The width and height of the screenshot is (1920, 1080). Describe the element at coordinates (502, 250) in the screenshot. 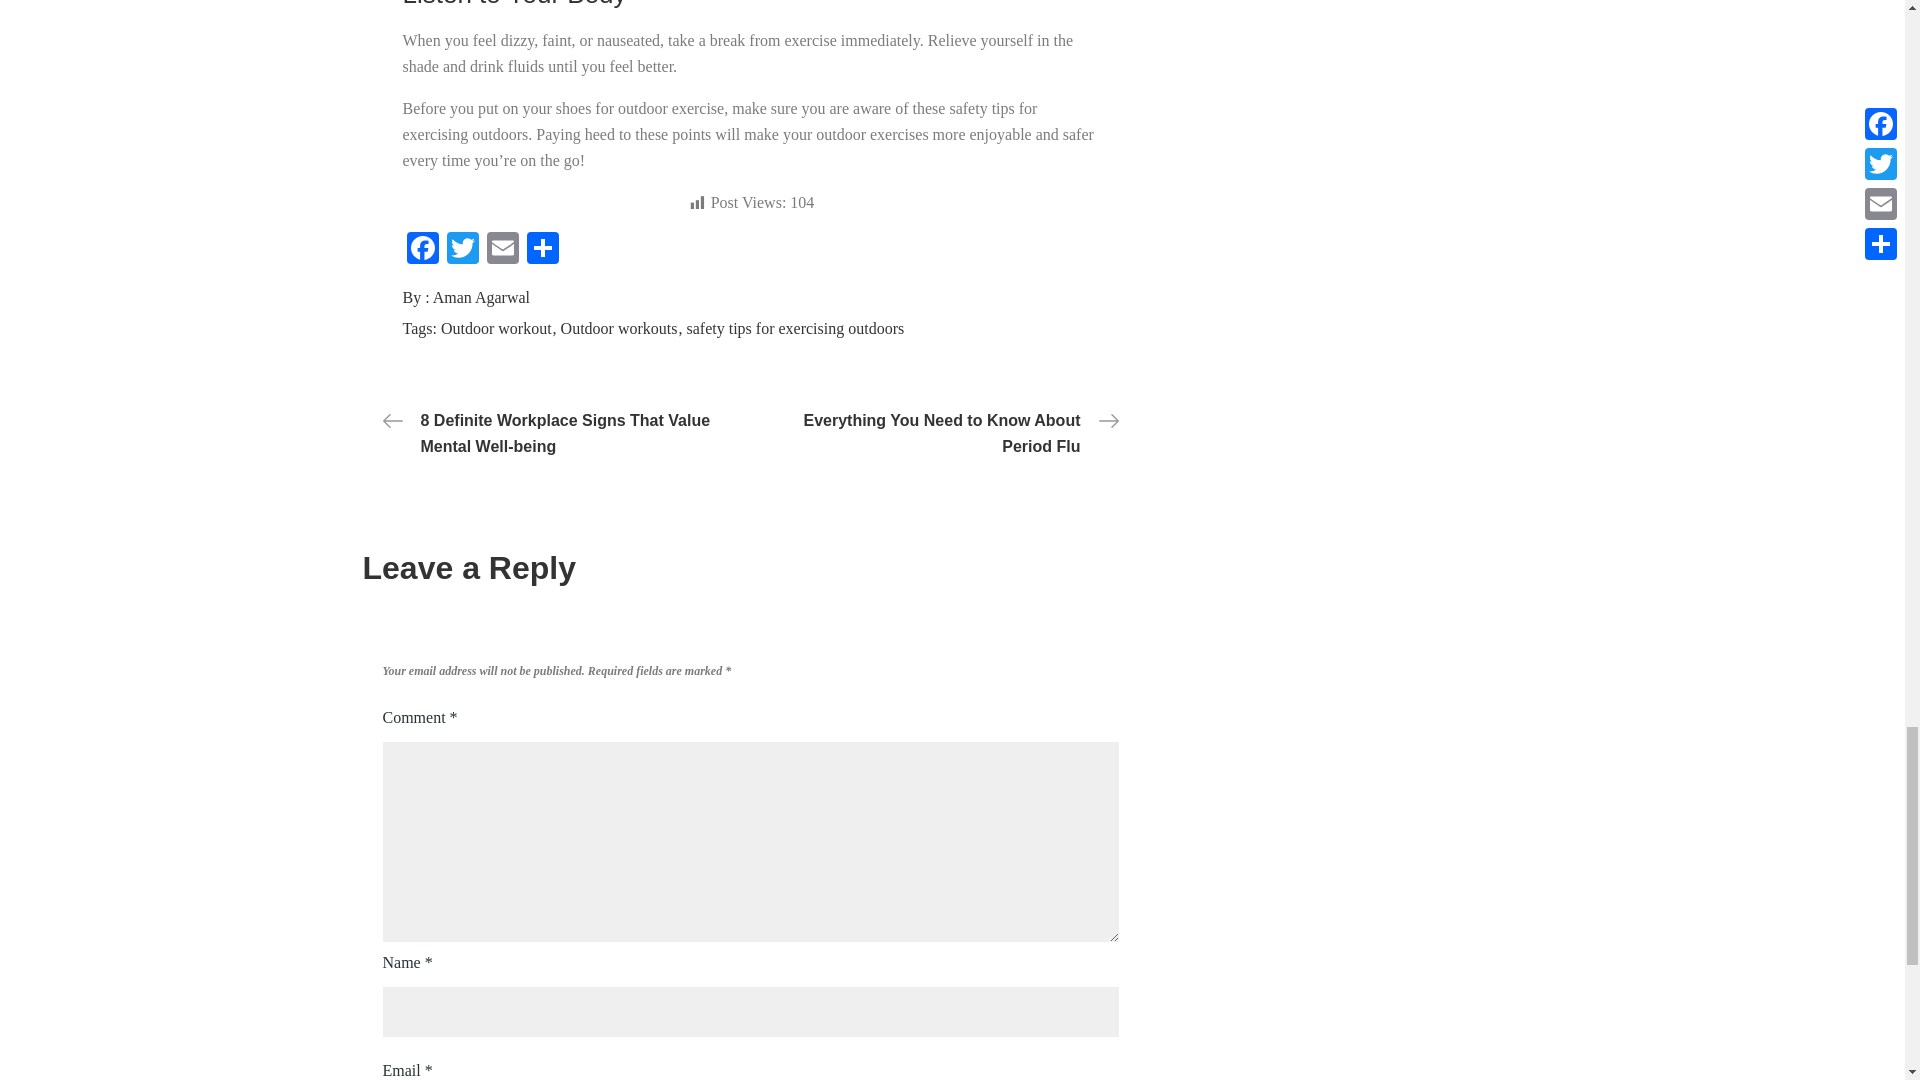

I see `Email` at that location.